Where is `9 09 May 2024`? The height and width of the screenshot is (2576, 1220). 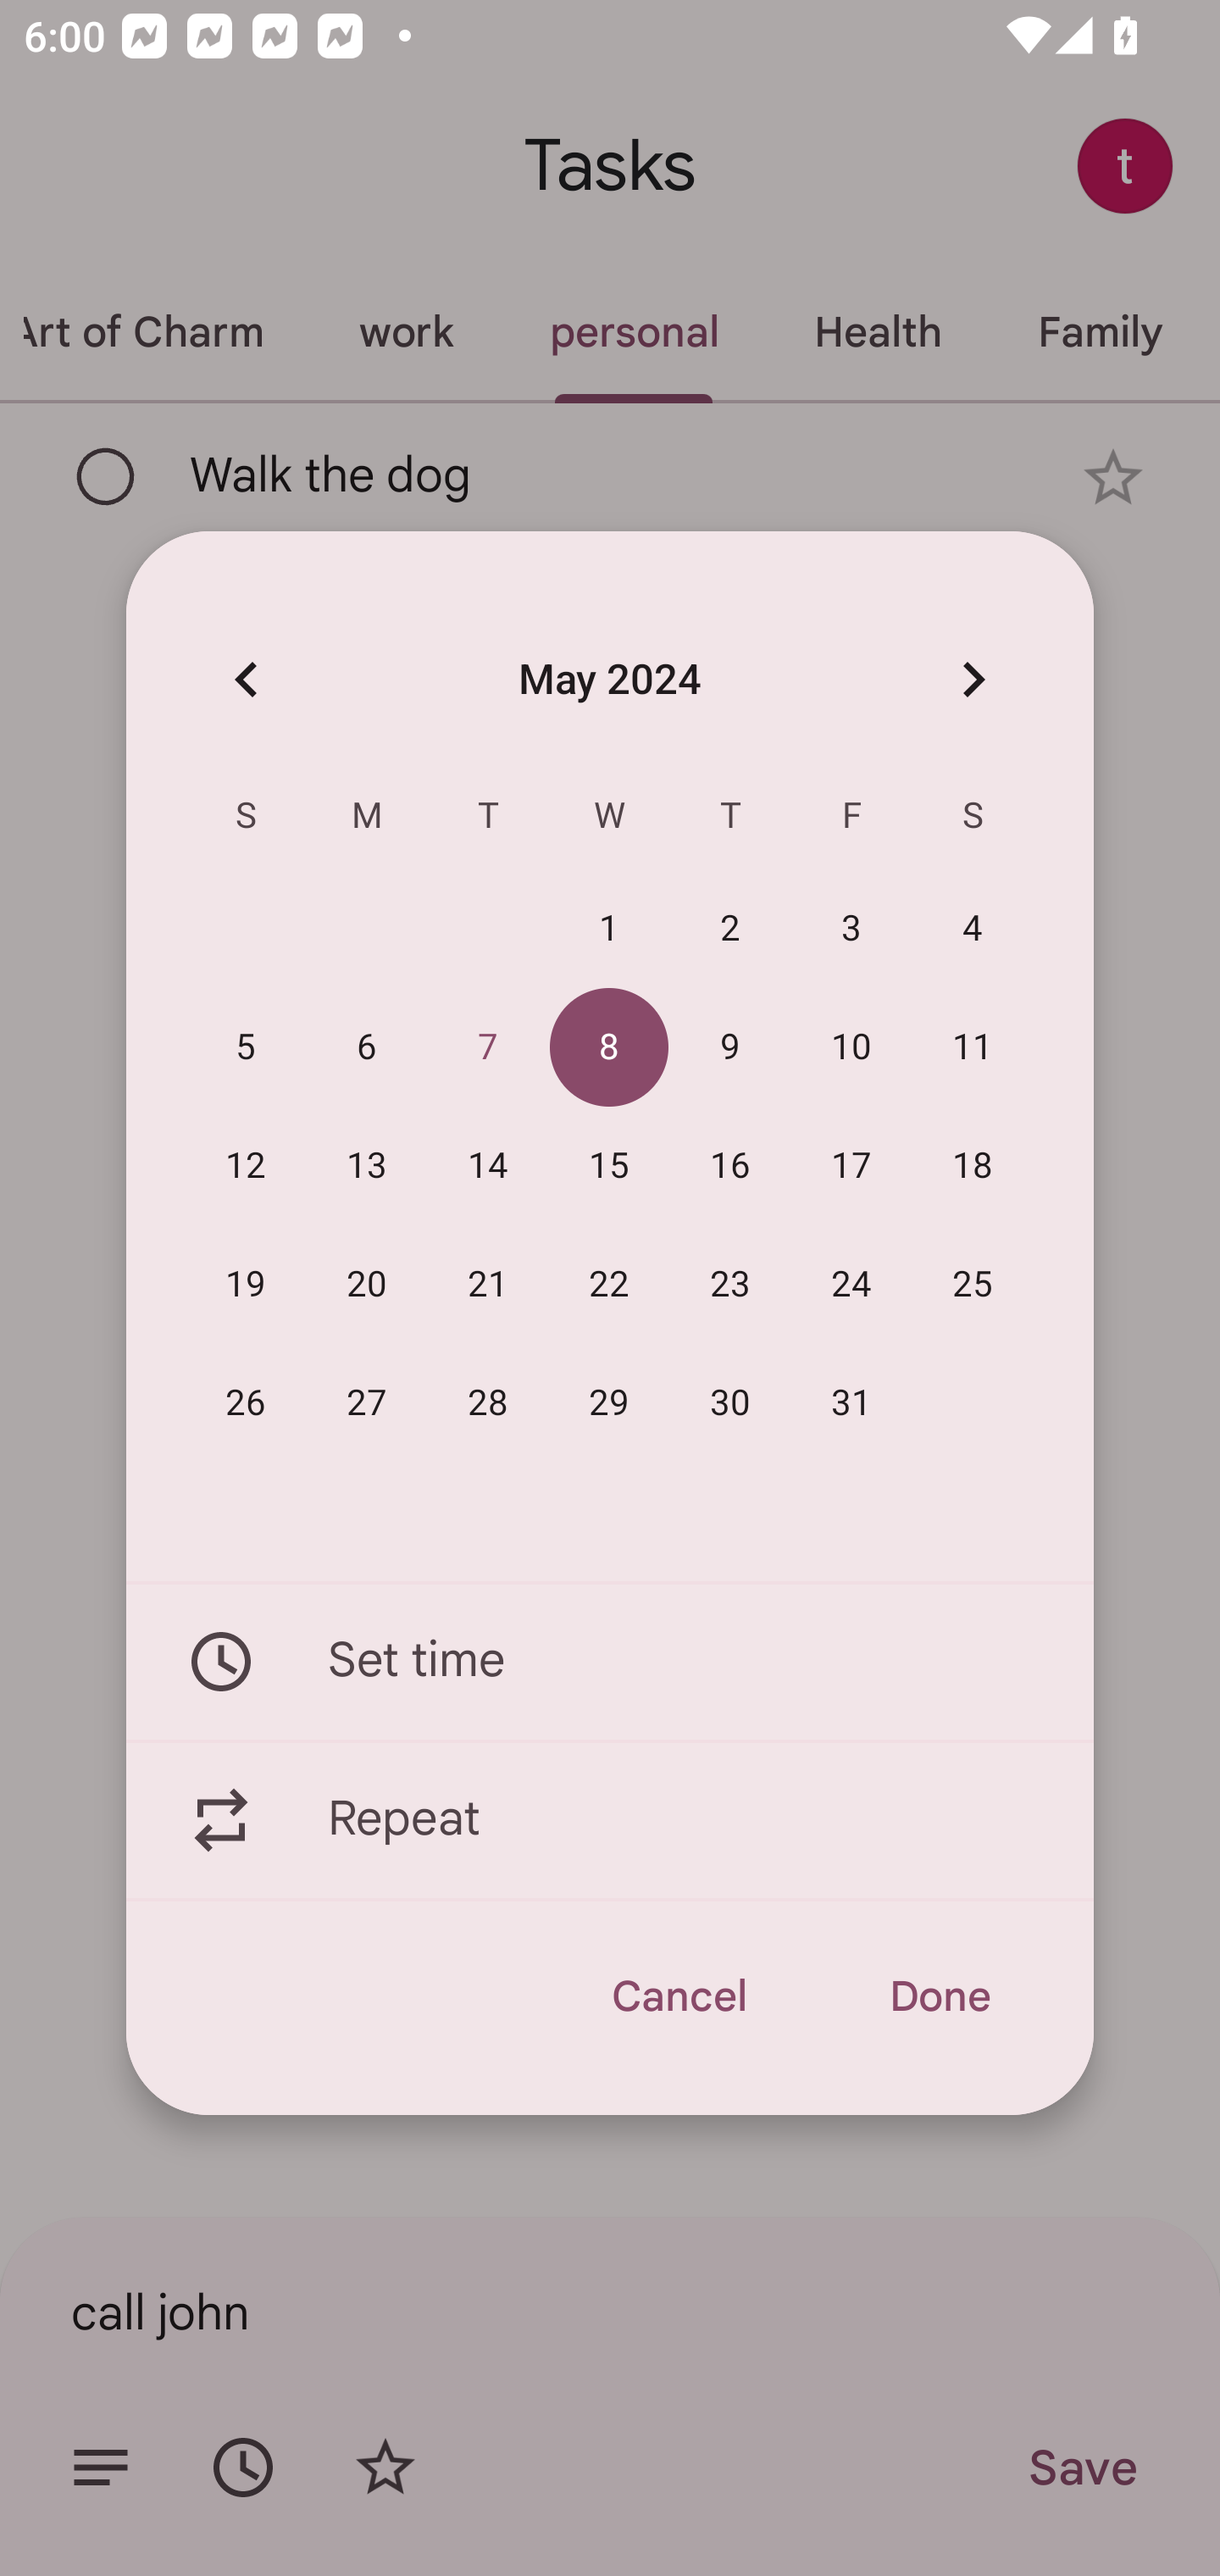 9 09 May 2024 is located at coordinates (730, 1048).